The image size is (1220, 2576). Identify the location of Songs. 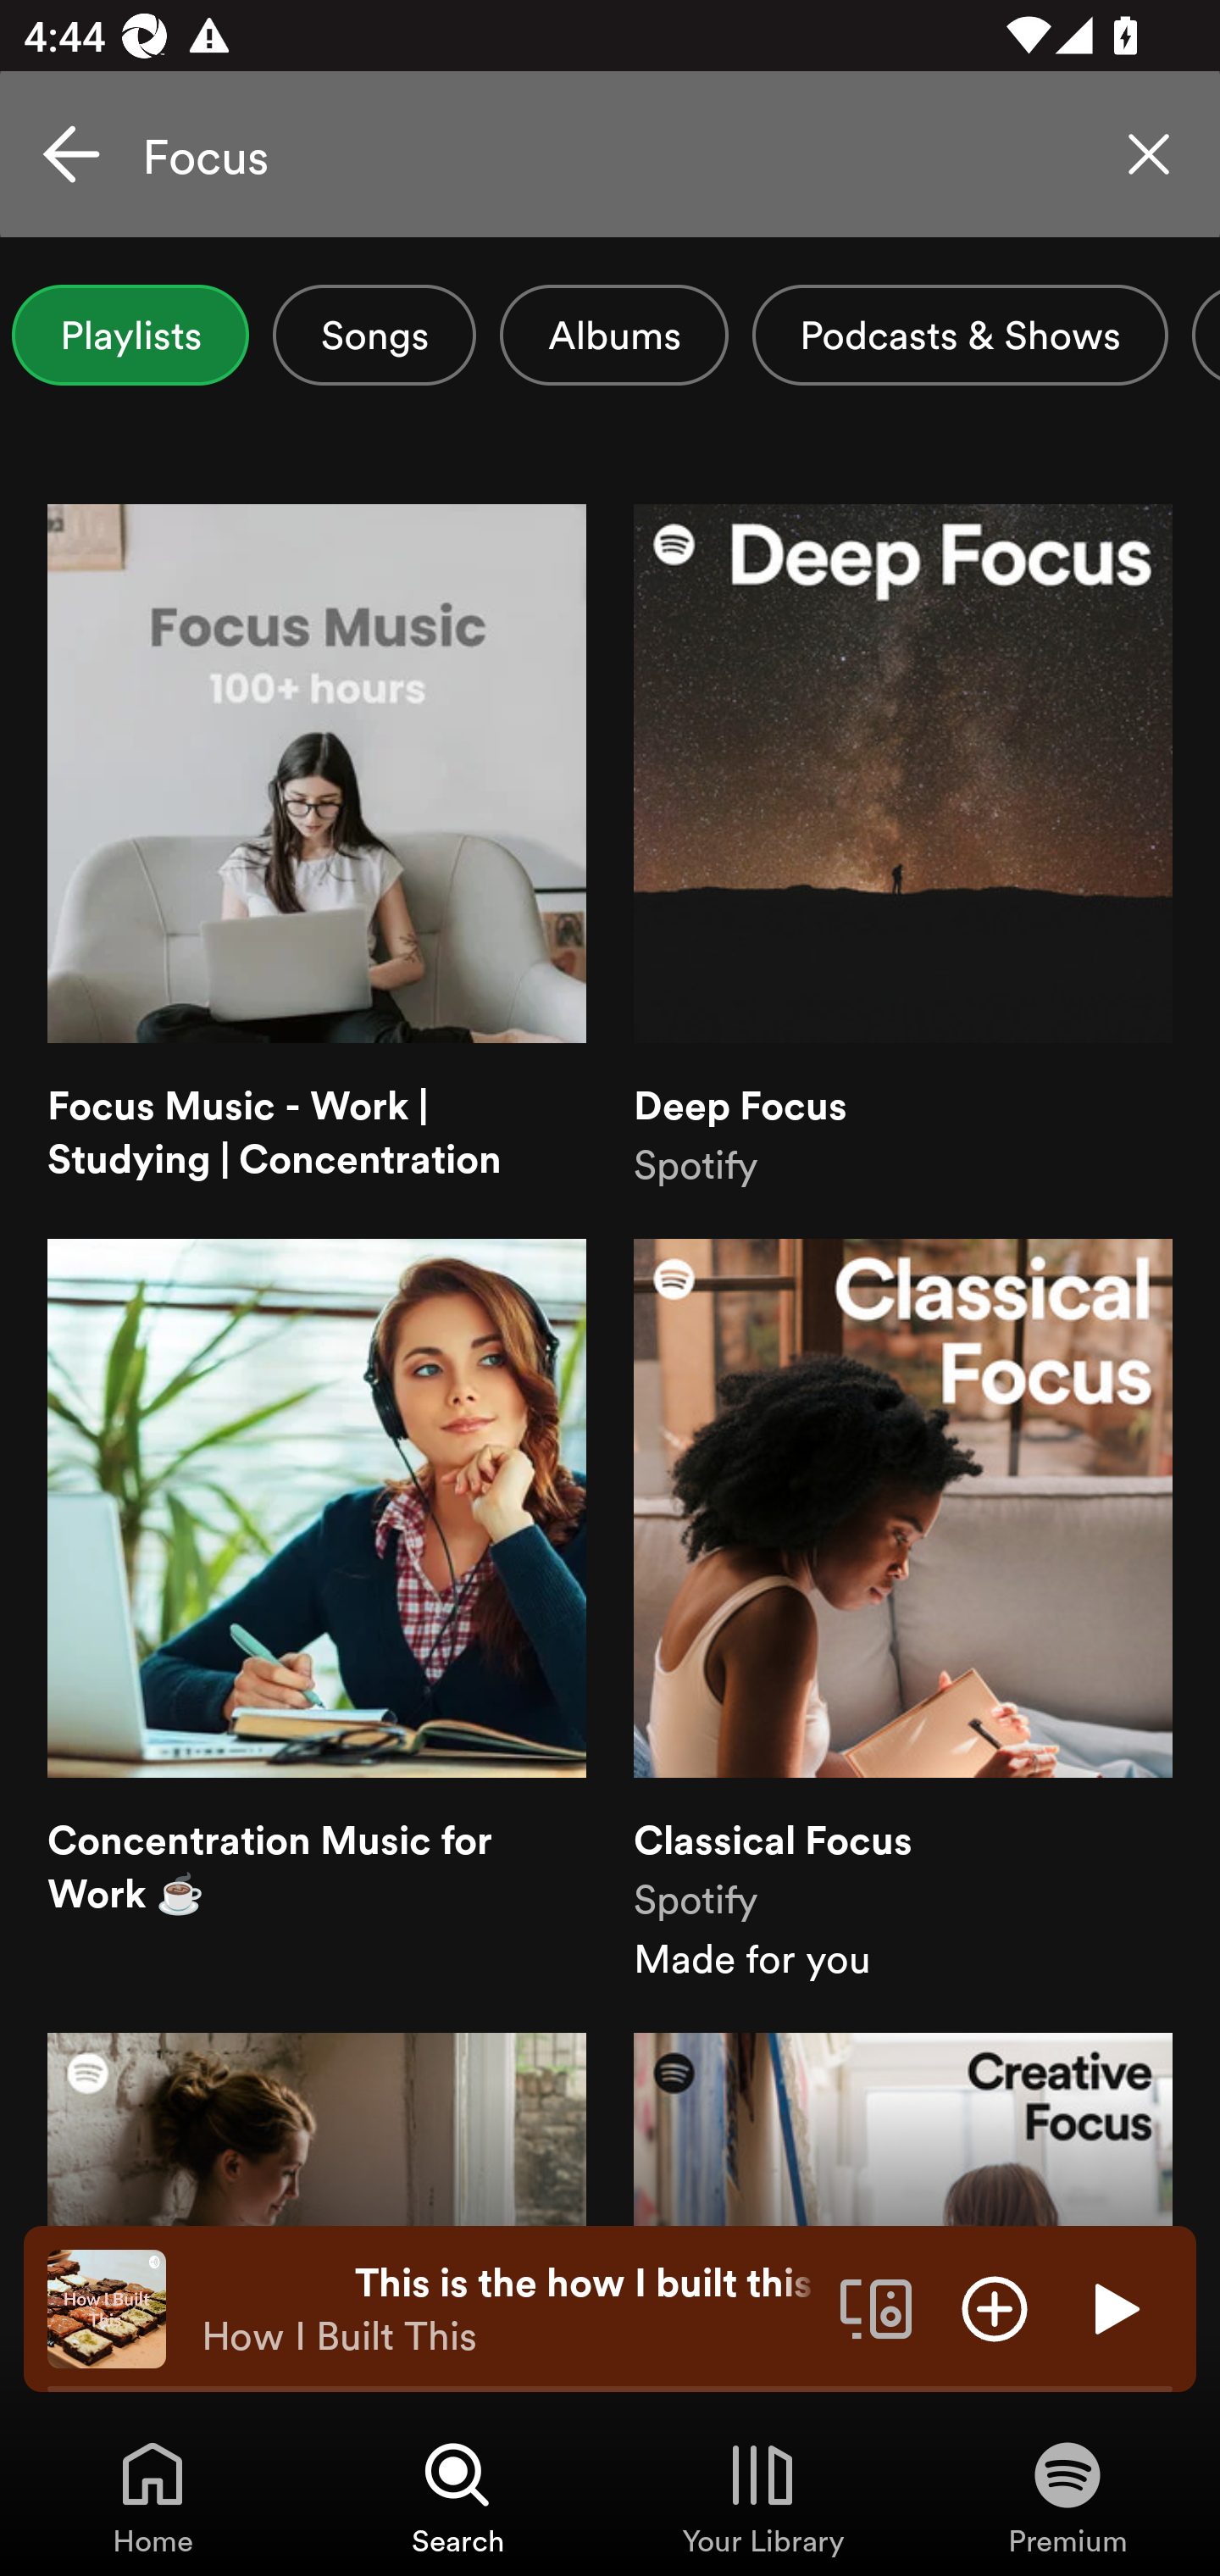
(374, 335).